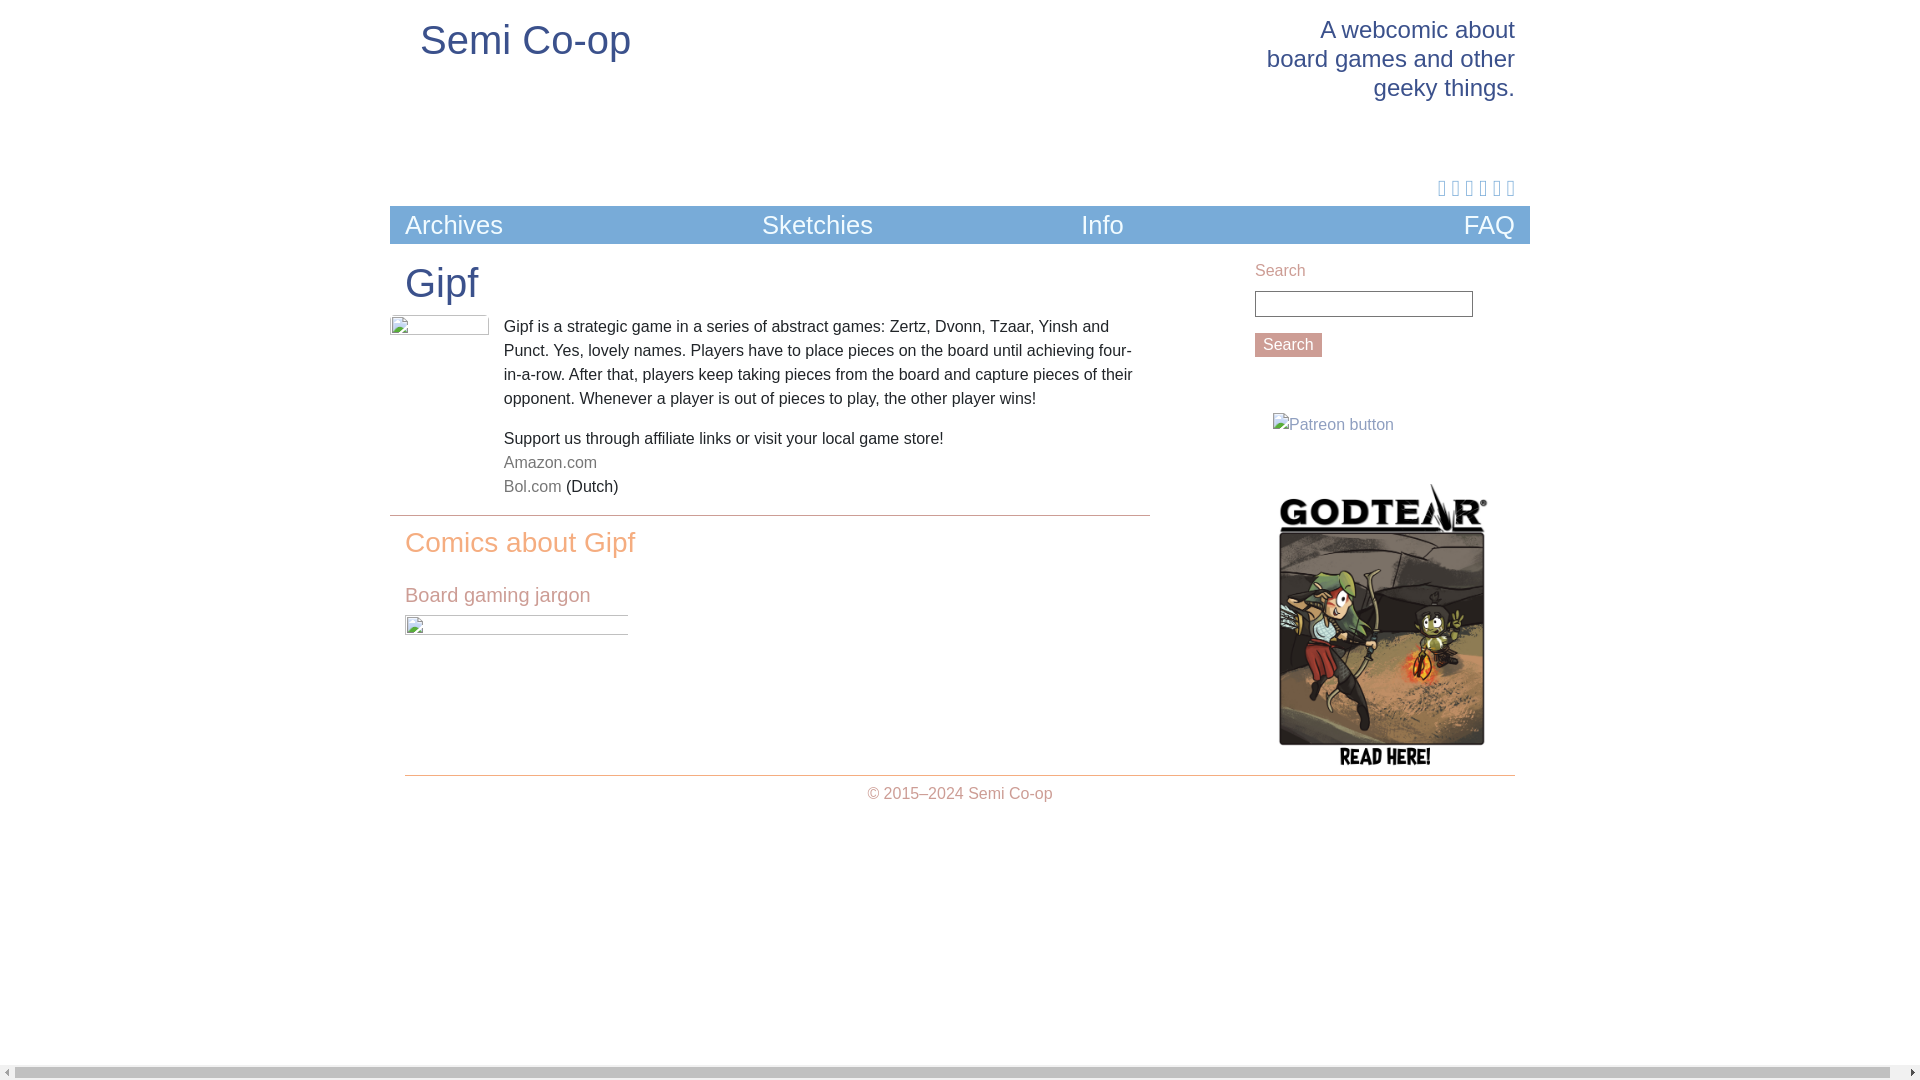  Describe the element at coordinates (526, 40) in the screenshot. I see `Semi Co-op` at that location.